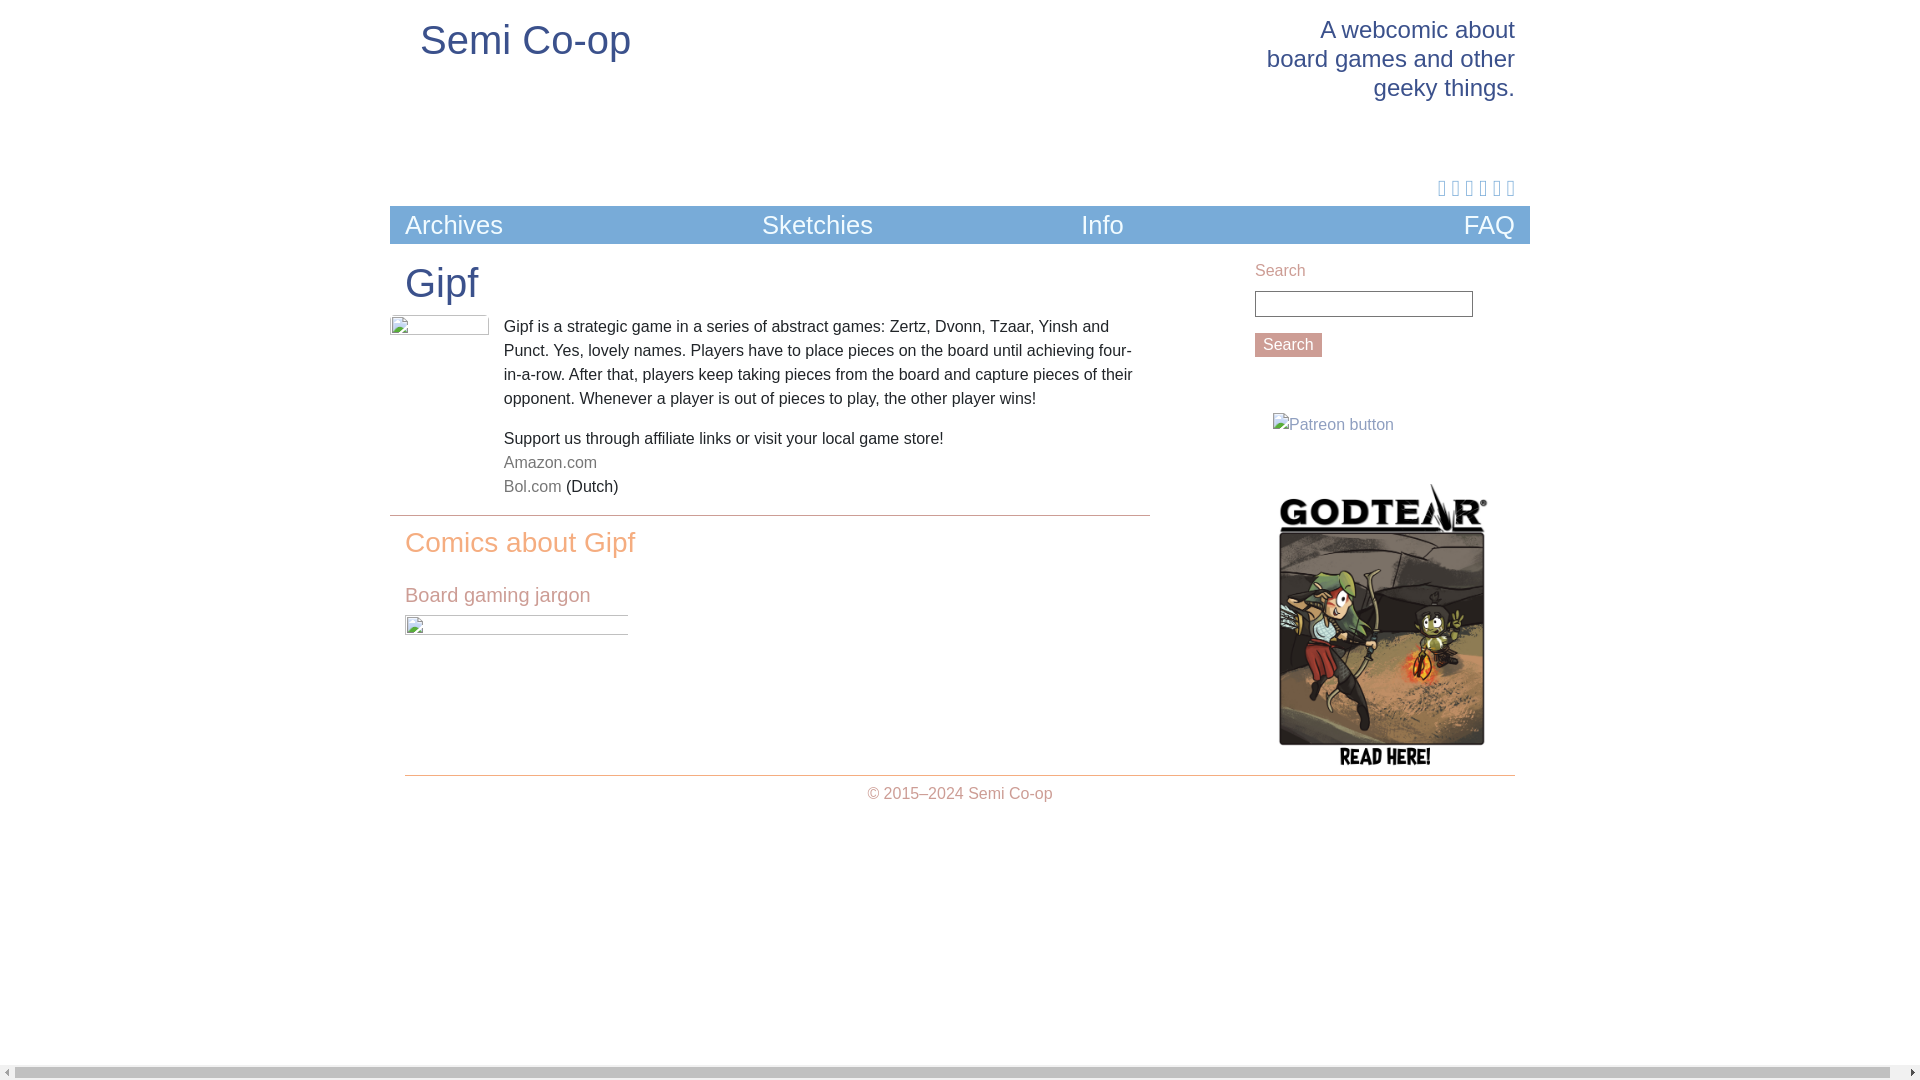  Describe the element at coordinates (526, 40) in the screenshot. I see `Semi Co-op` at that location.